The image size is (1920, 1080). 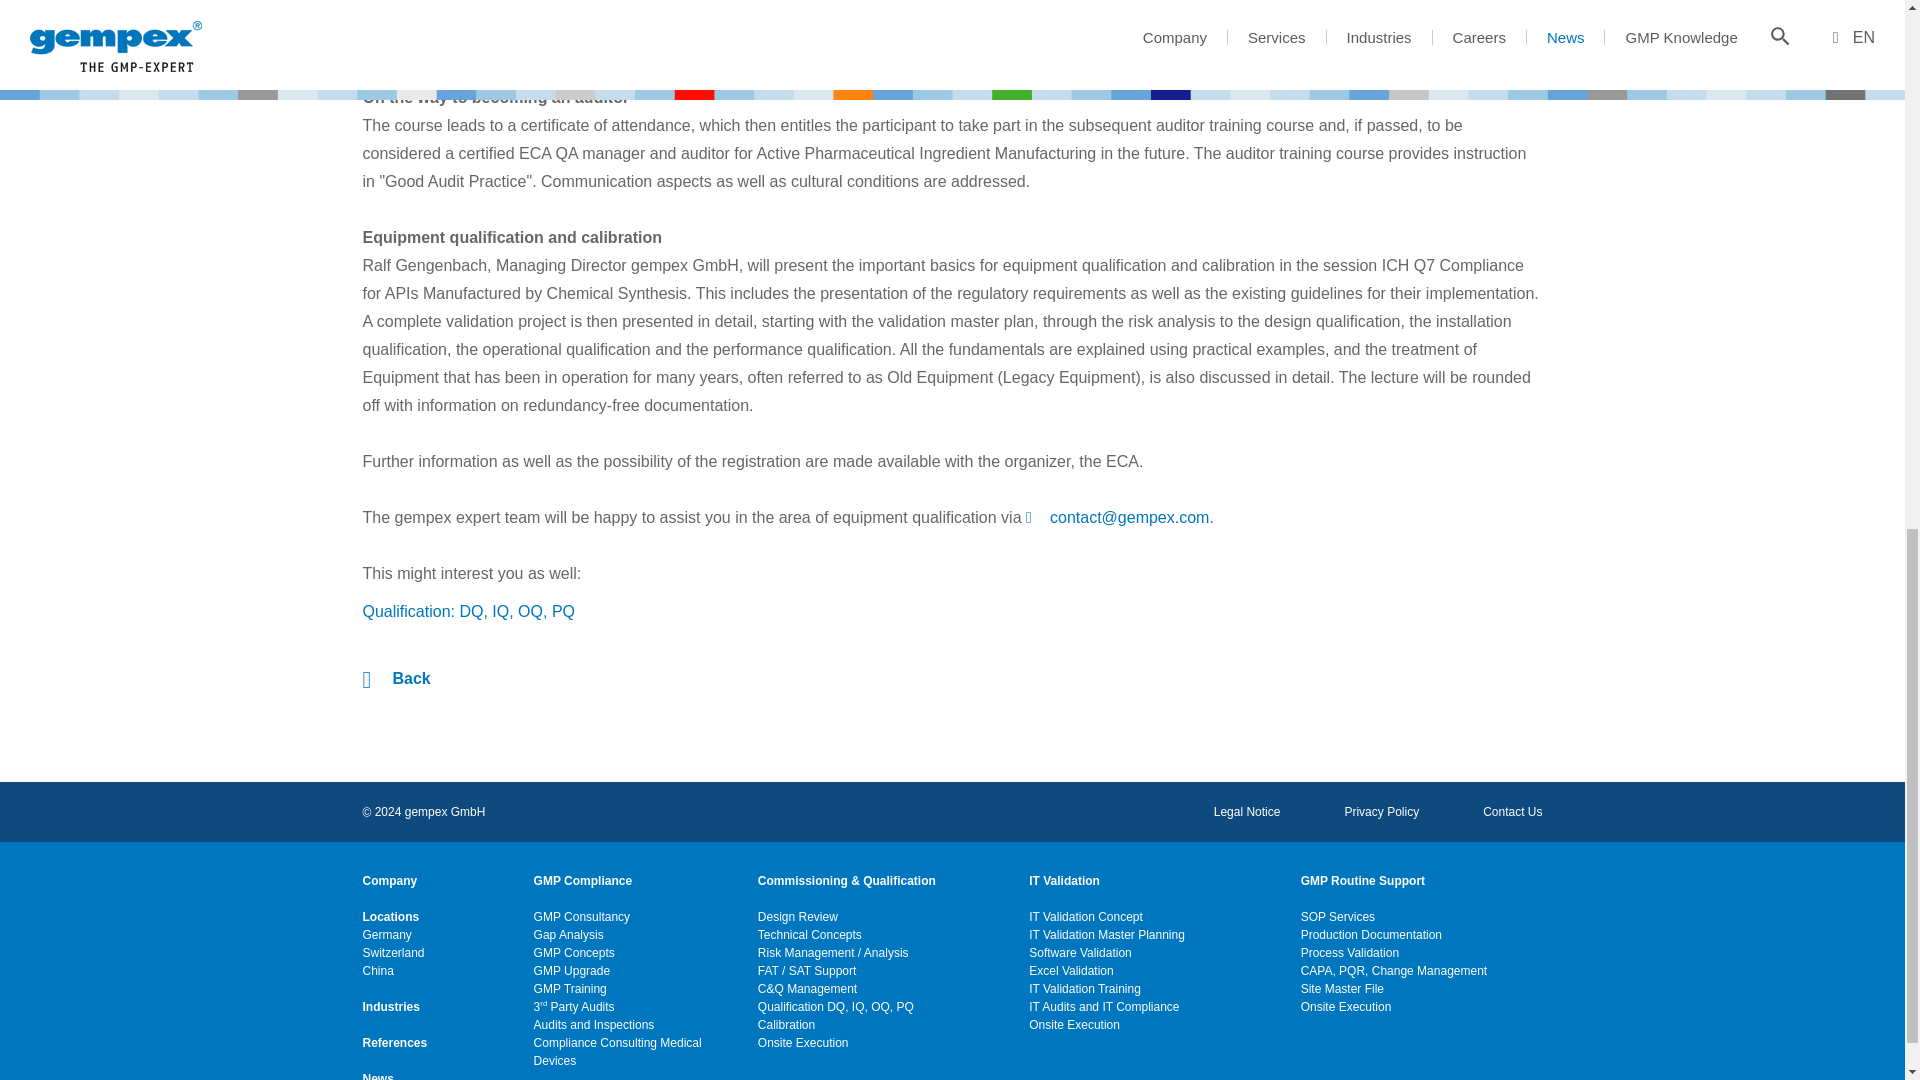 What do you see at coordinates (574, 952) in the screenshot?
I see `GMP Concepts` at bounding box center [574, 952].